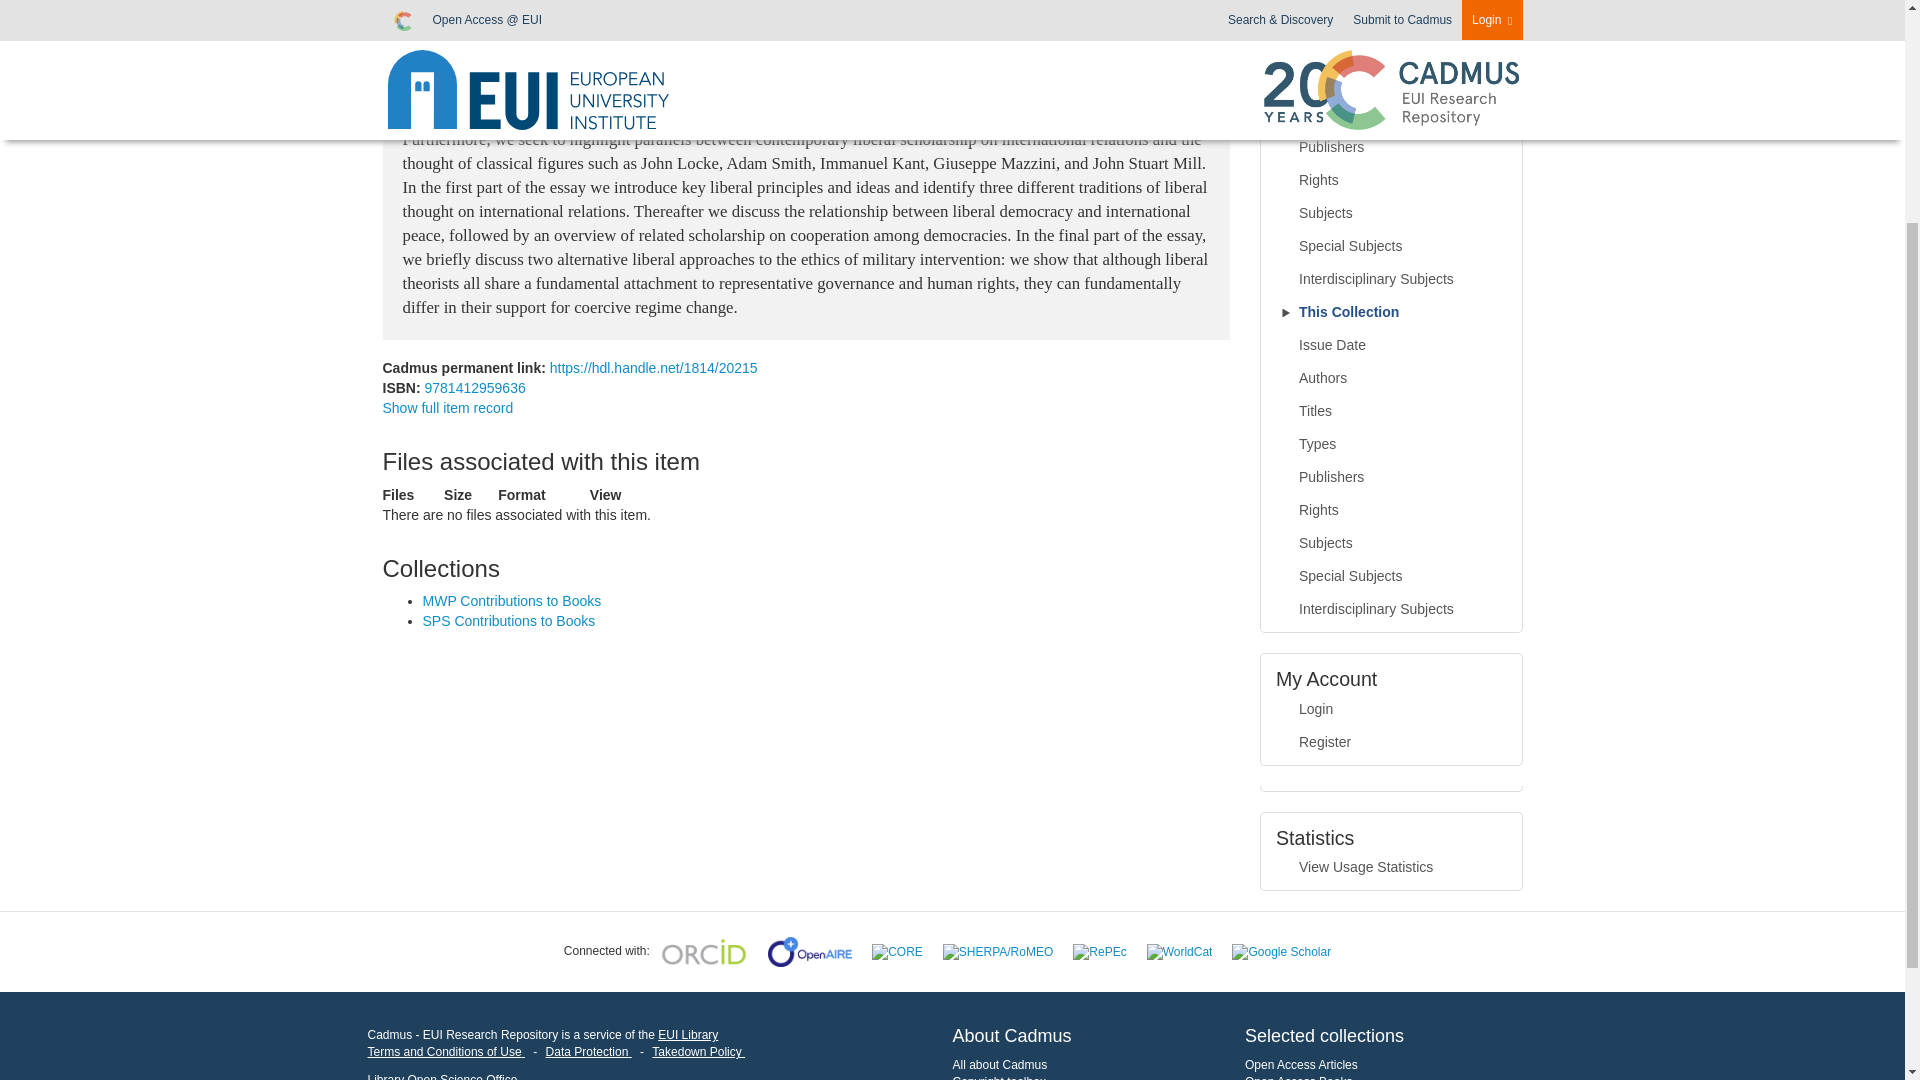  What do you see at coordinates (1392, 246) in the screenshot?
I see `Special Subjects` at bounding box center [1392, 246].